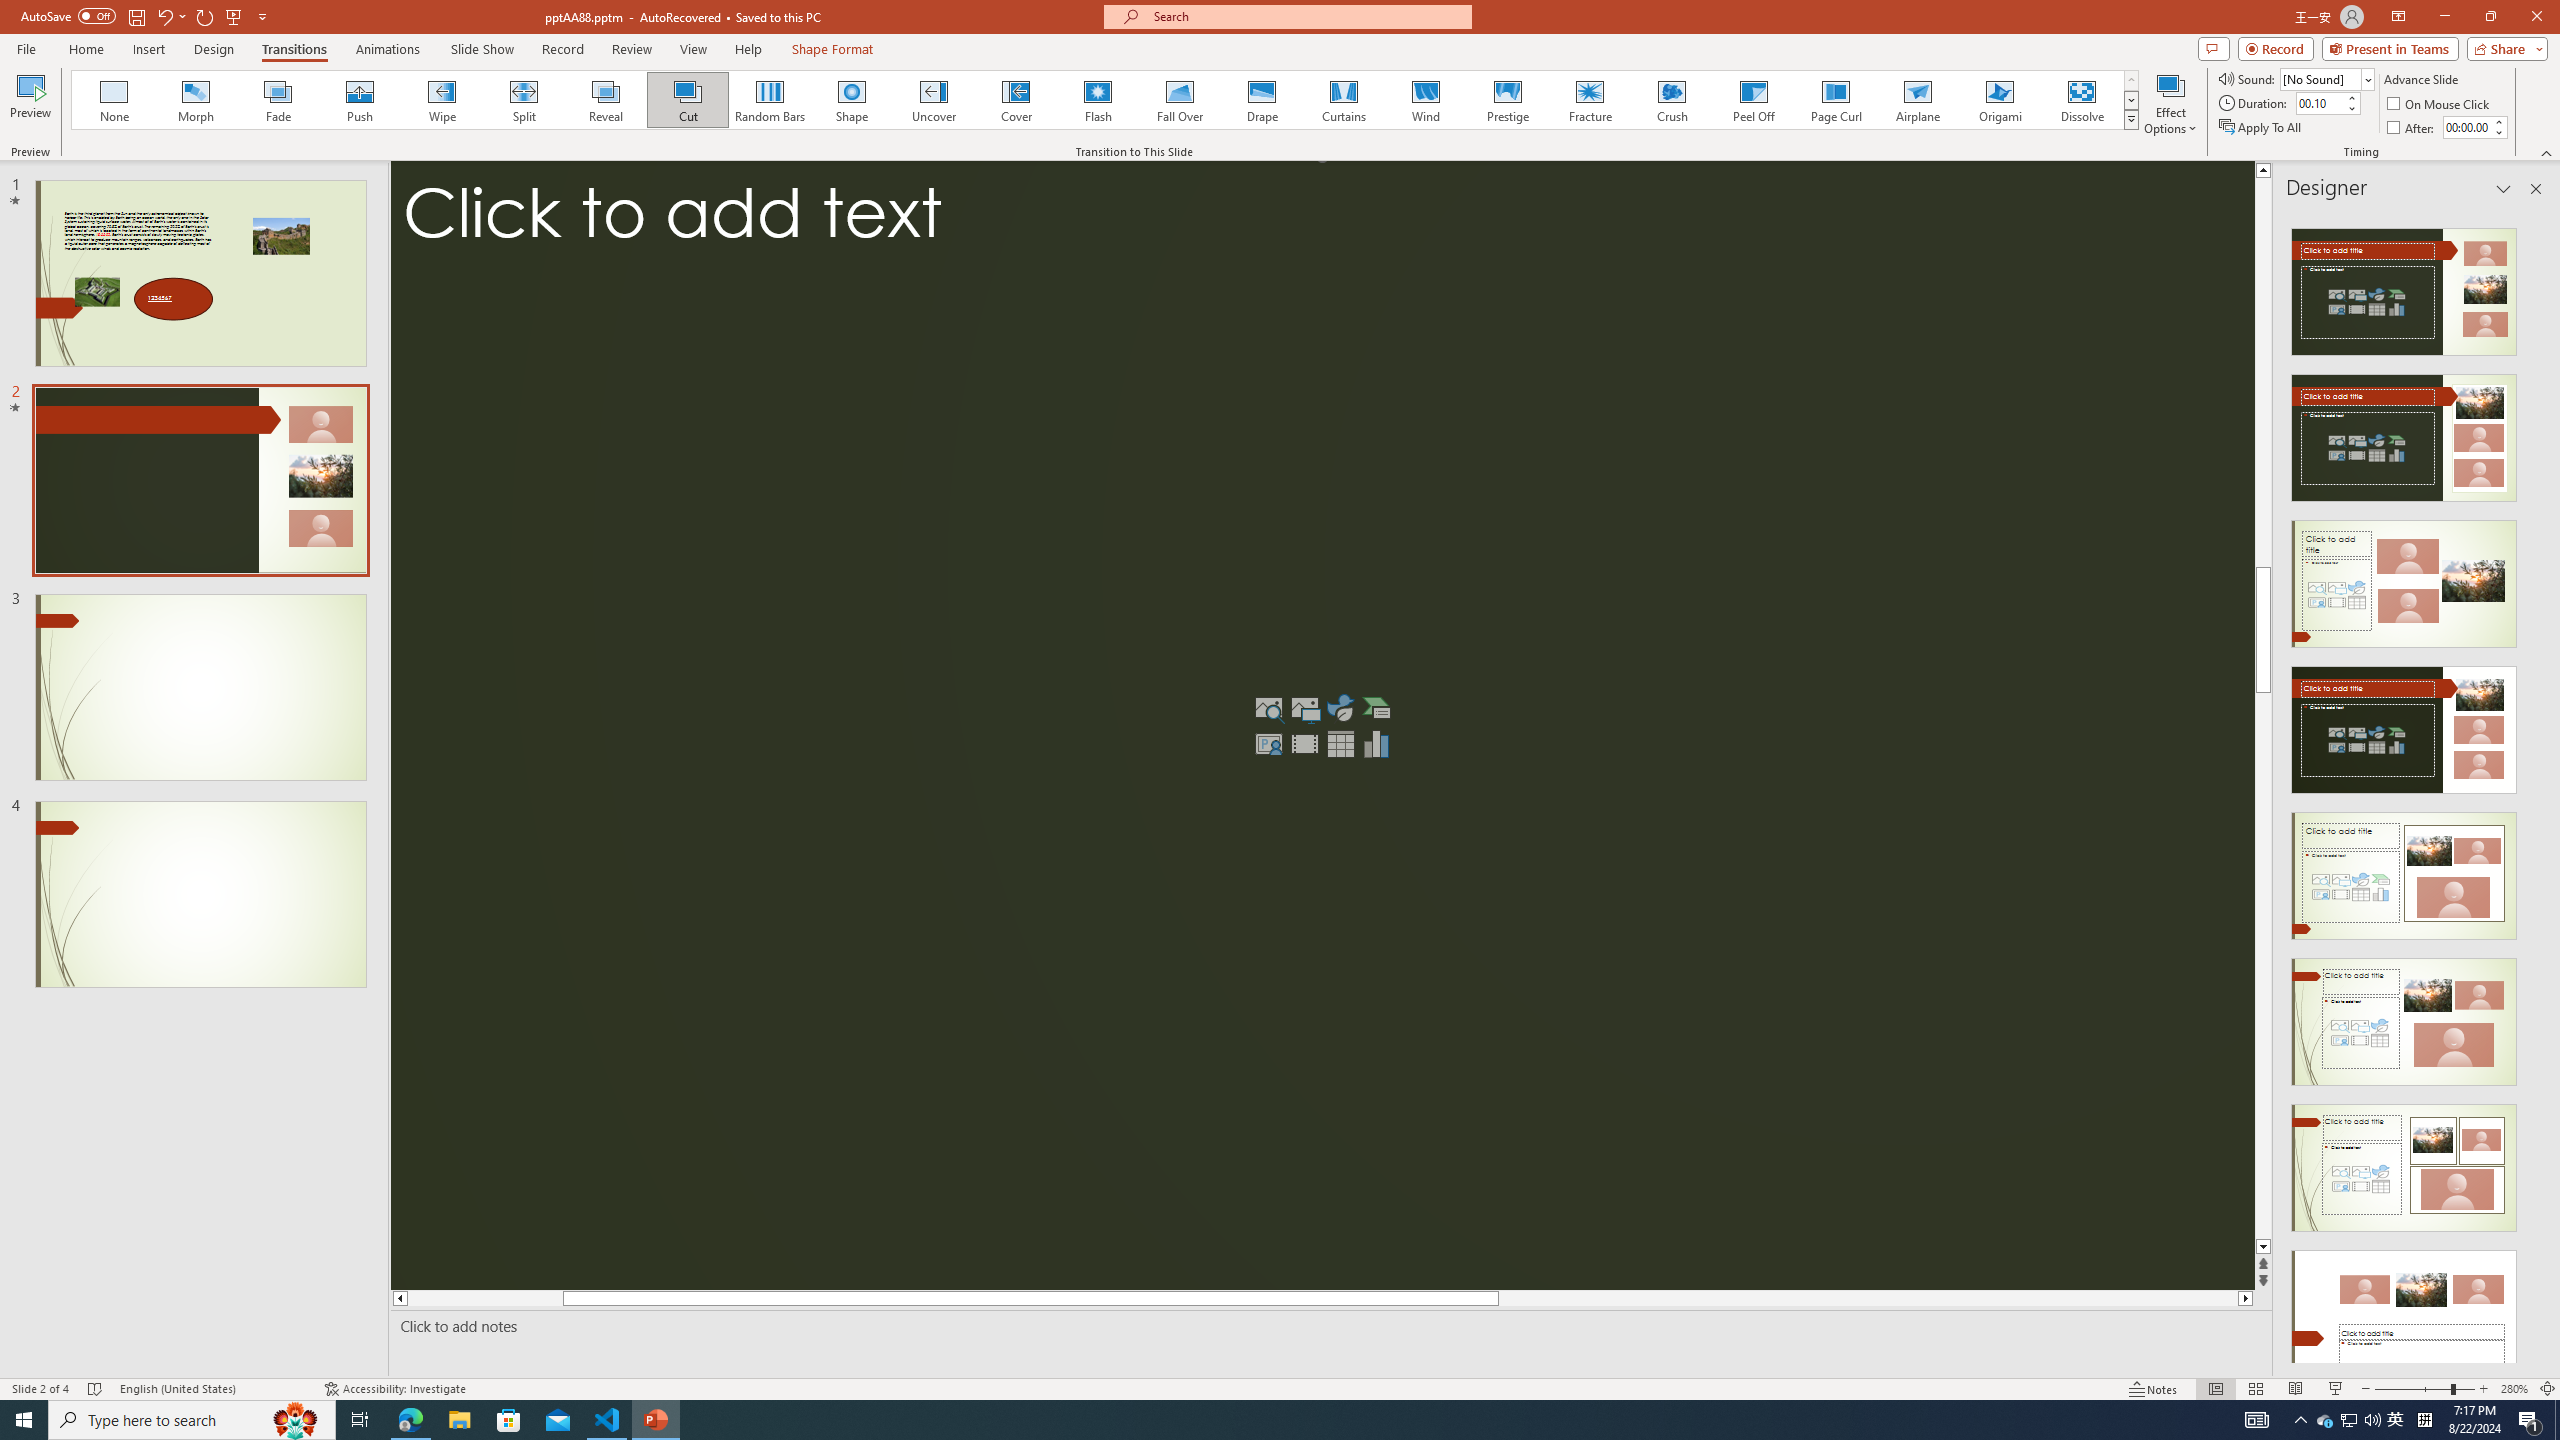 This screenshot has width=2560, height=1440. Describe the element at coordinates (1268, 708) in the screenshot. I see `Stock Images` at that location.